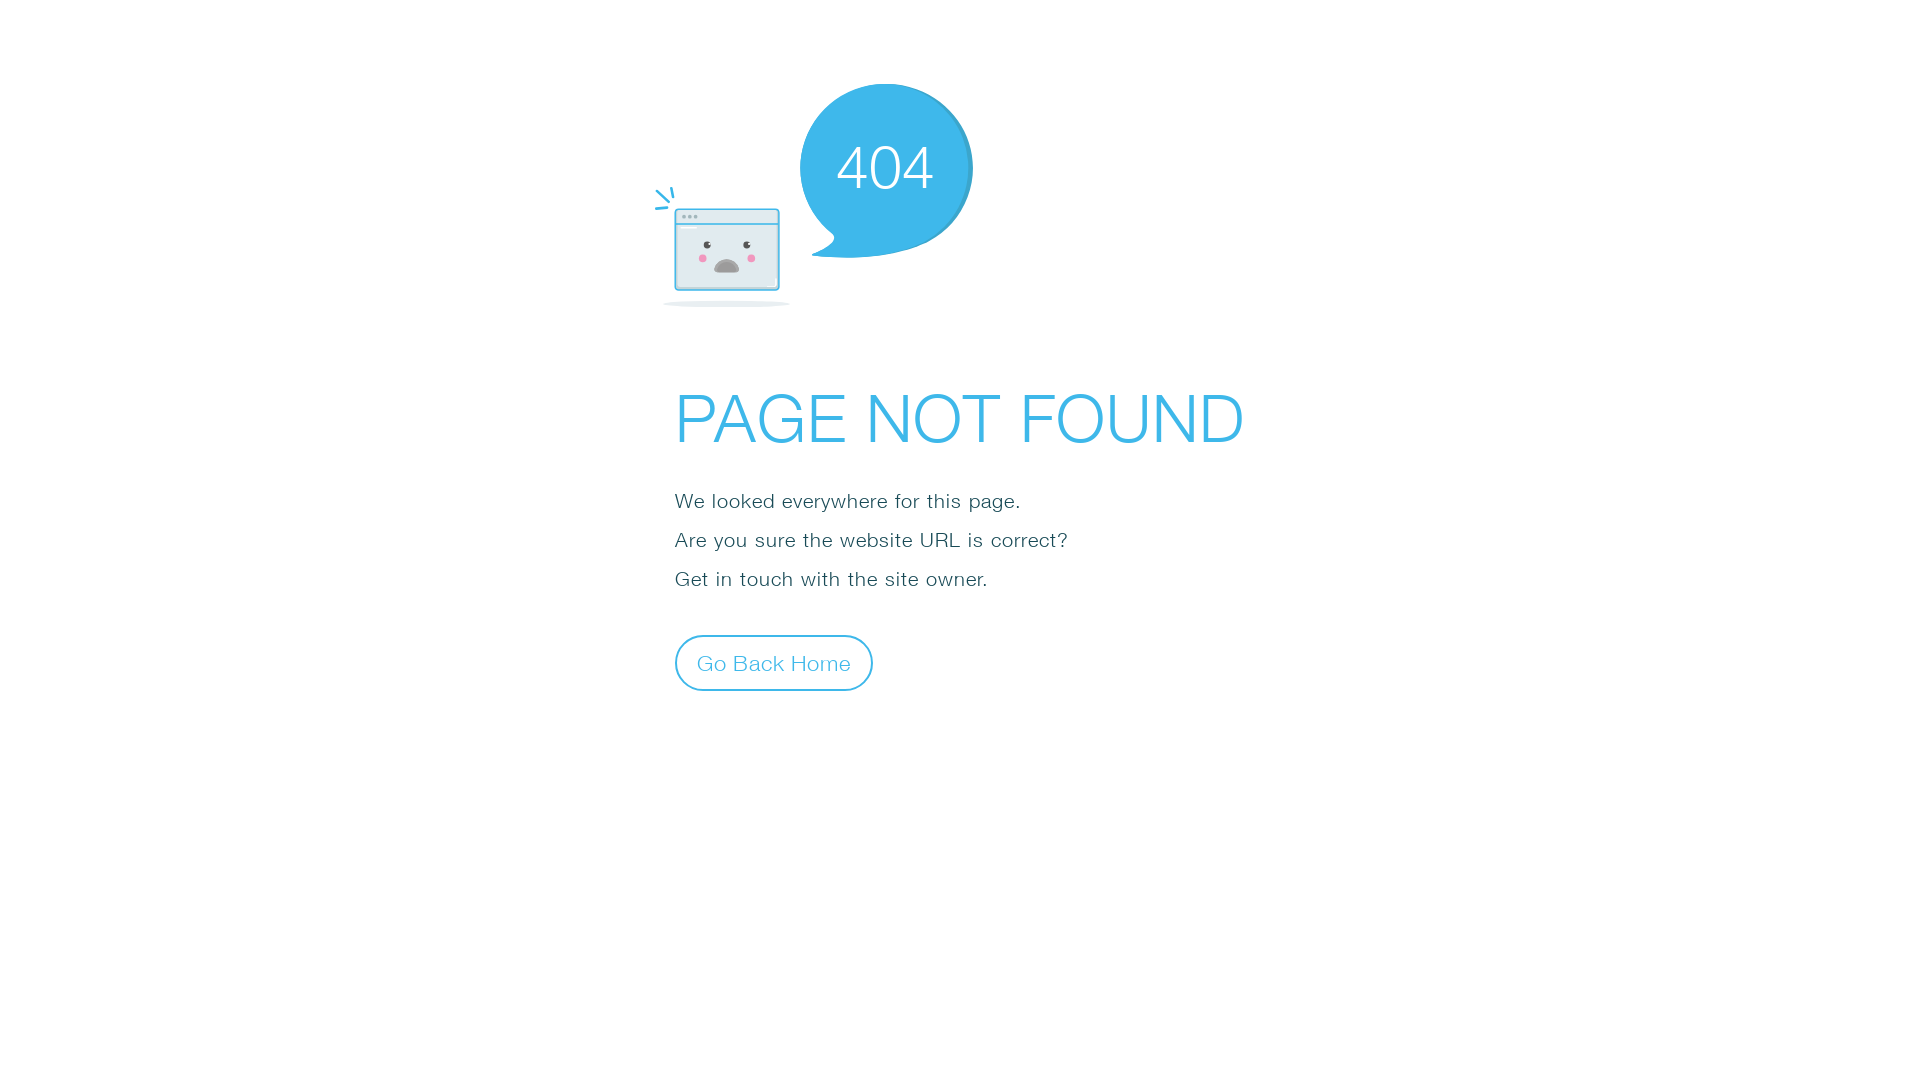 This screenshot has height=1080, width=1920. What do you see at coordinates (774, 662) in the screenshot?
I see `Go Back Home` at bounding box center [774, 662].